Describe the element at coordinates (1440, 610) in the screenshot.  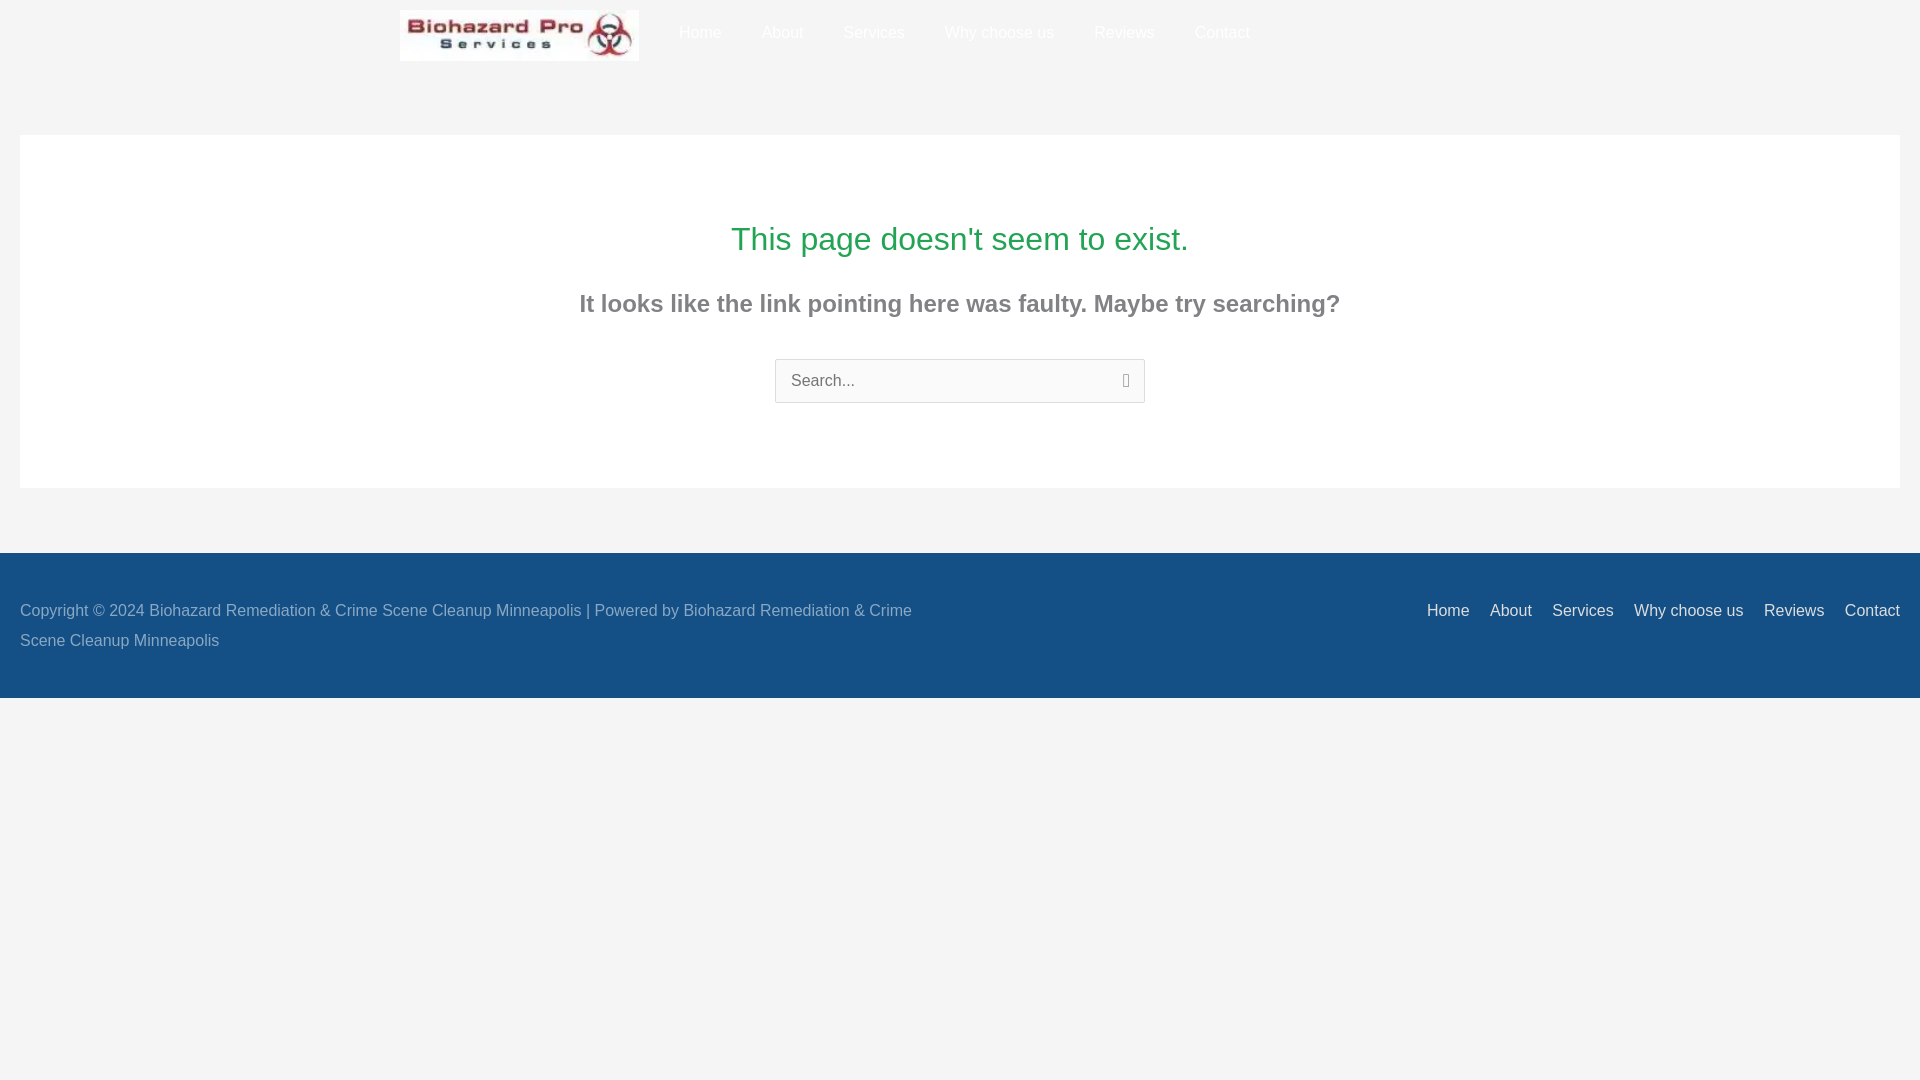
I see `Home` at that location.